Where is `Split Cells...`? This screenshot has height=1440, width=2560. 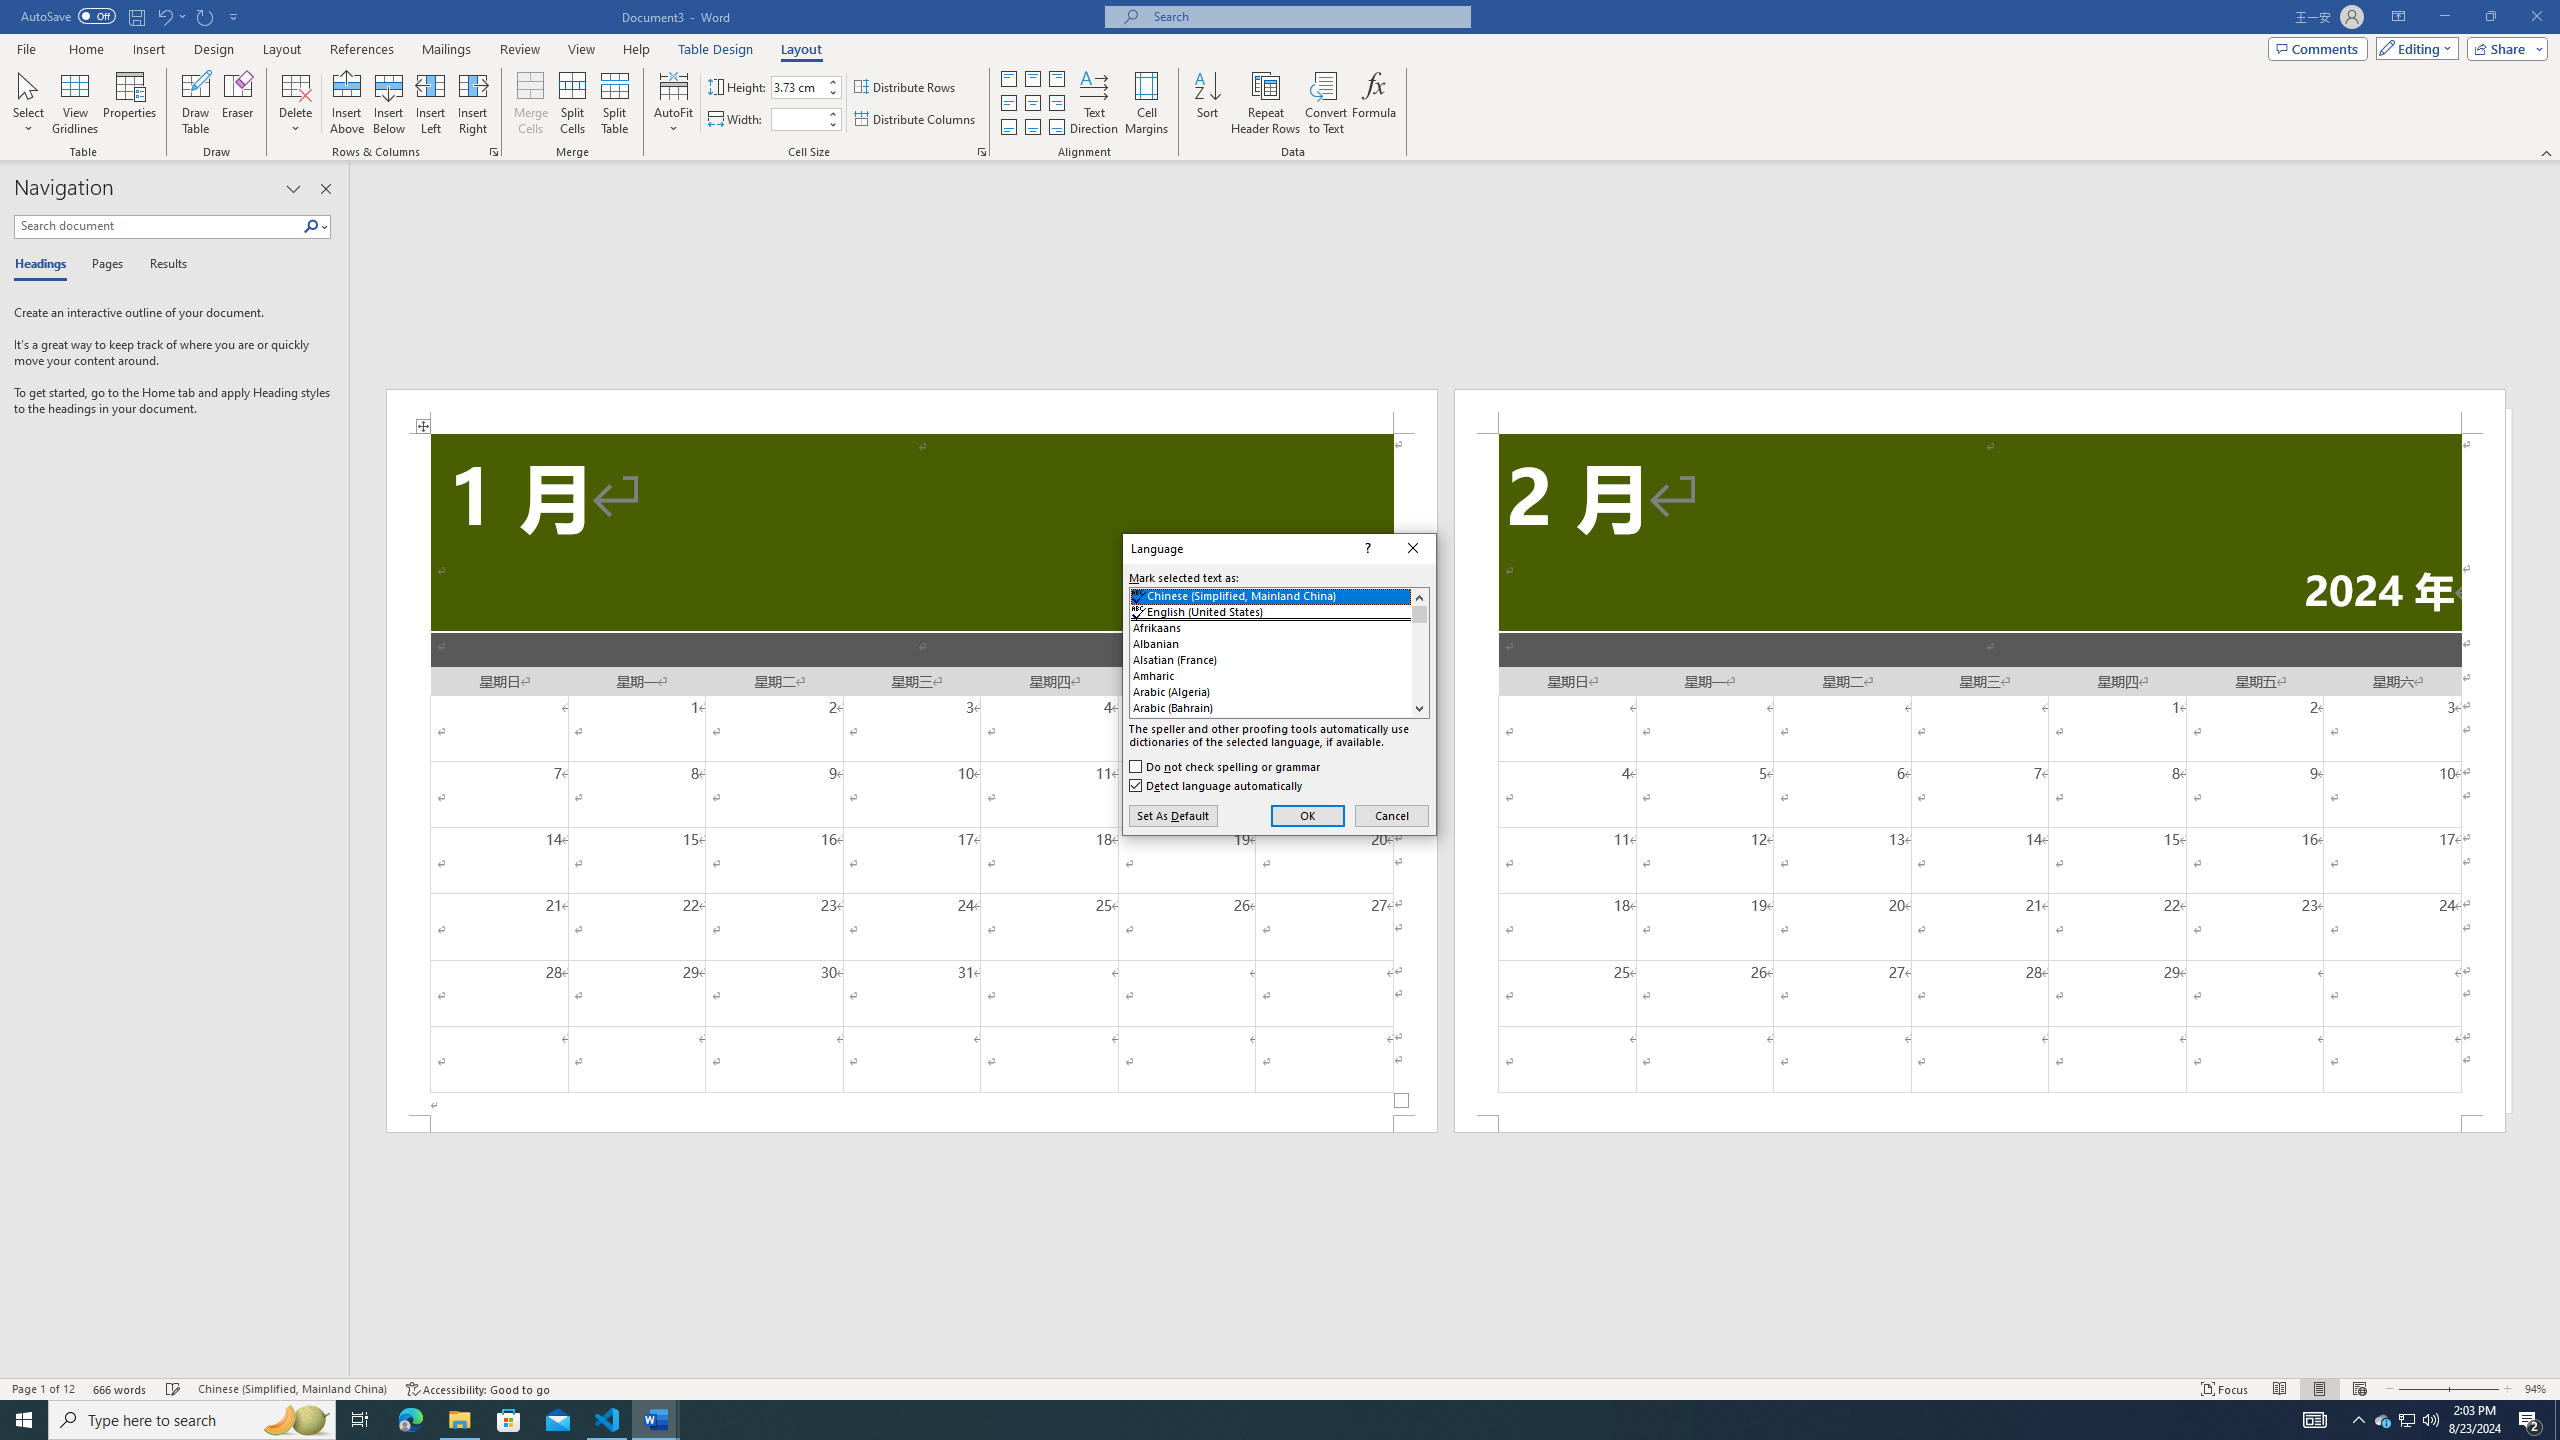 Split Cells... is located at coordinates (572, 103).